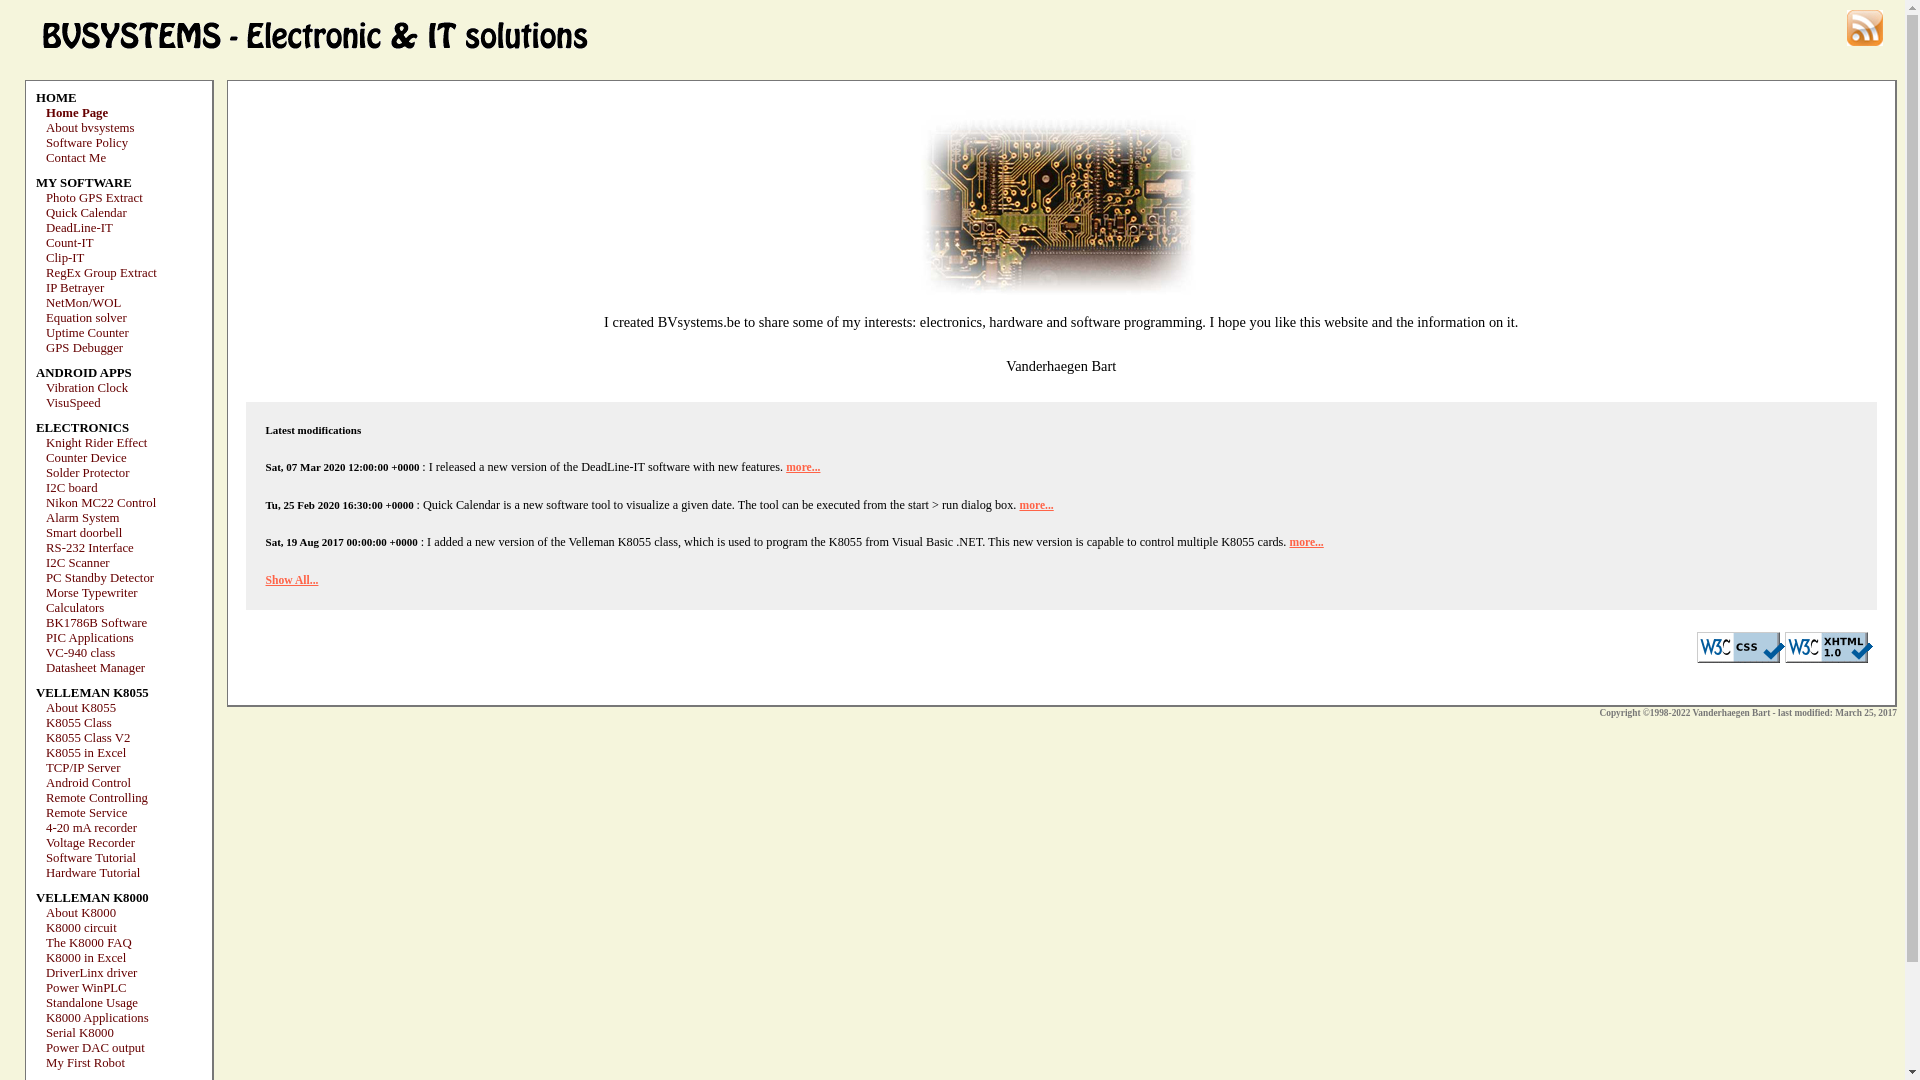 The height and width of the screenshot is (1080, 1920). Describe the element at coordinates (98, 1018) in the screenshot. I see `K8000 Applications` at that location.